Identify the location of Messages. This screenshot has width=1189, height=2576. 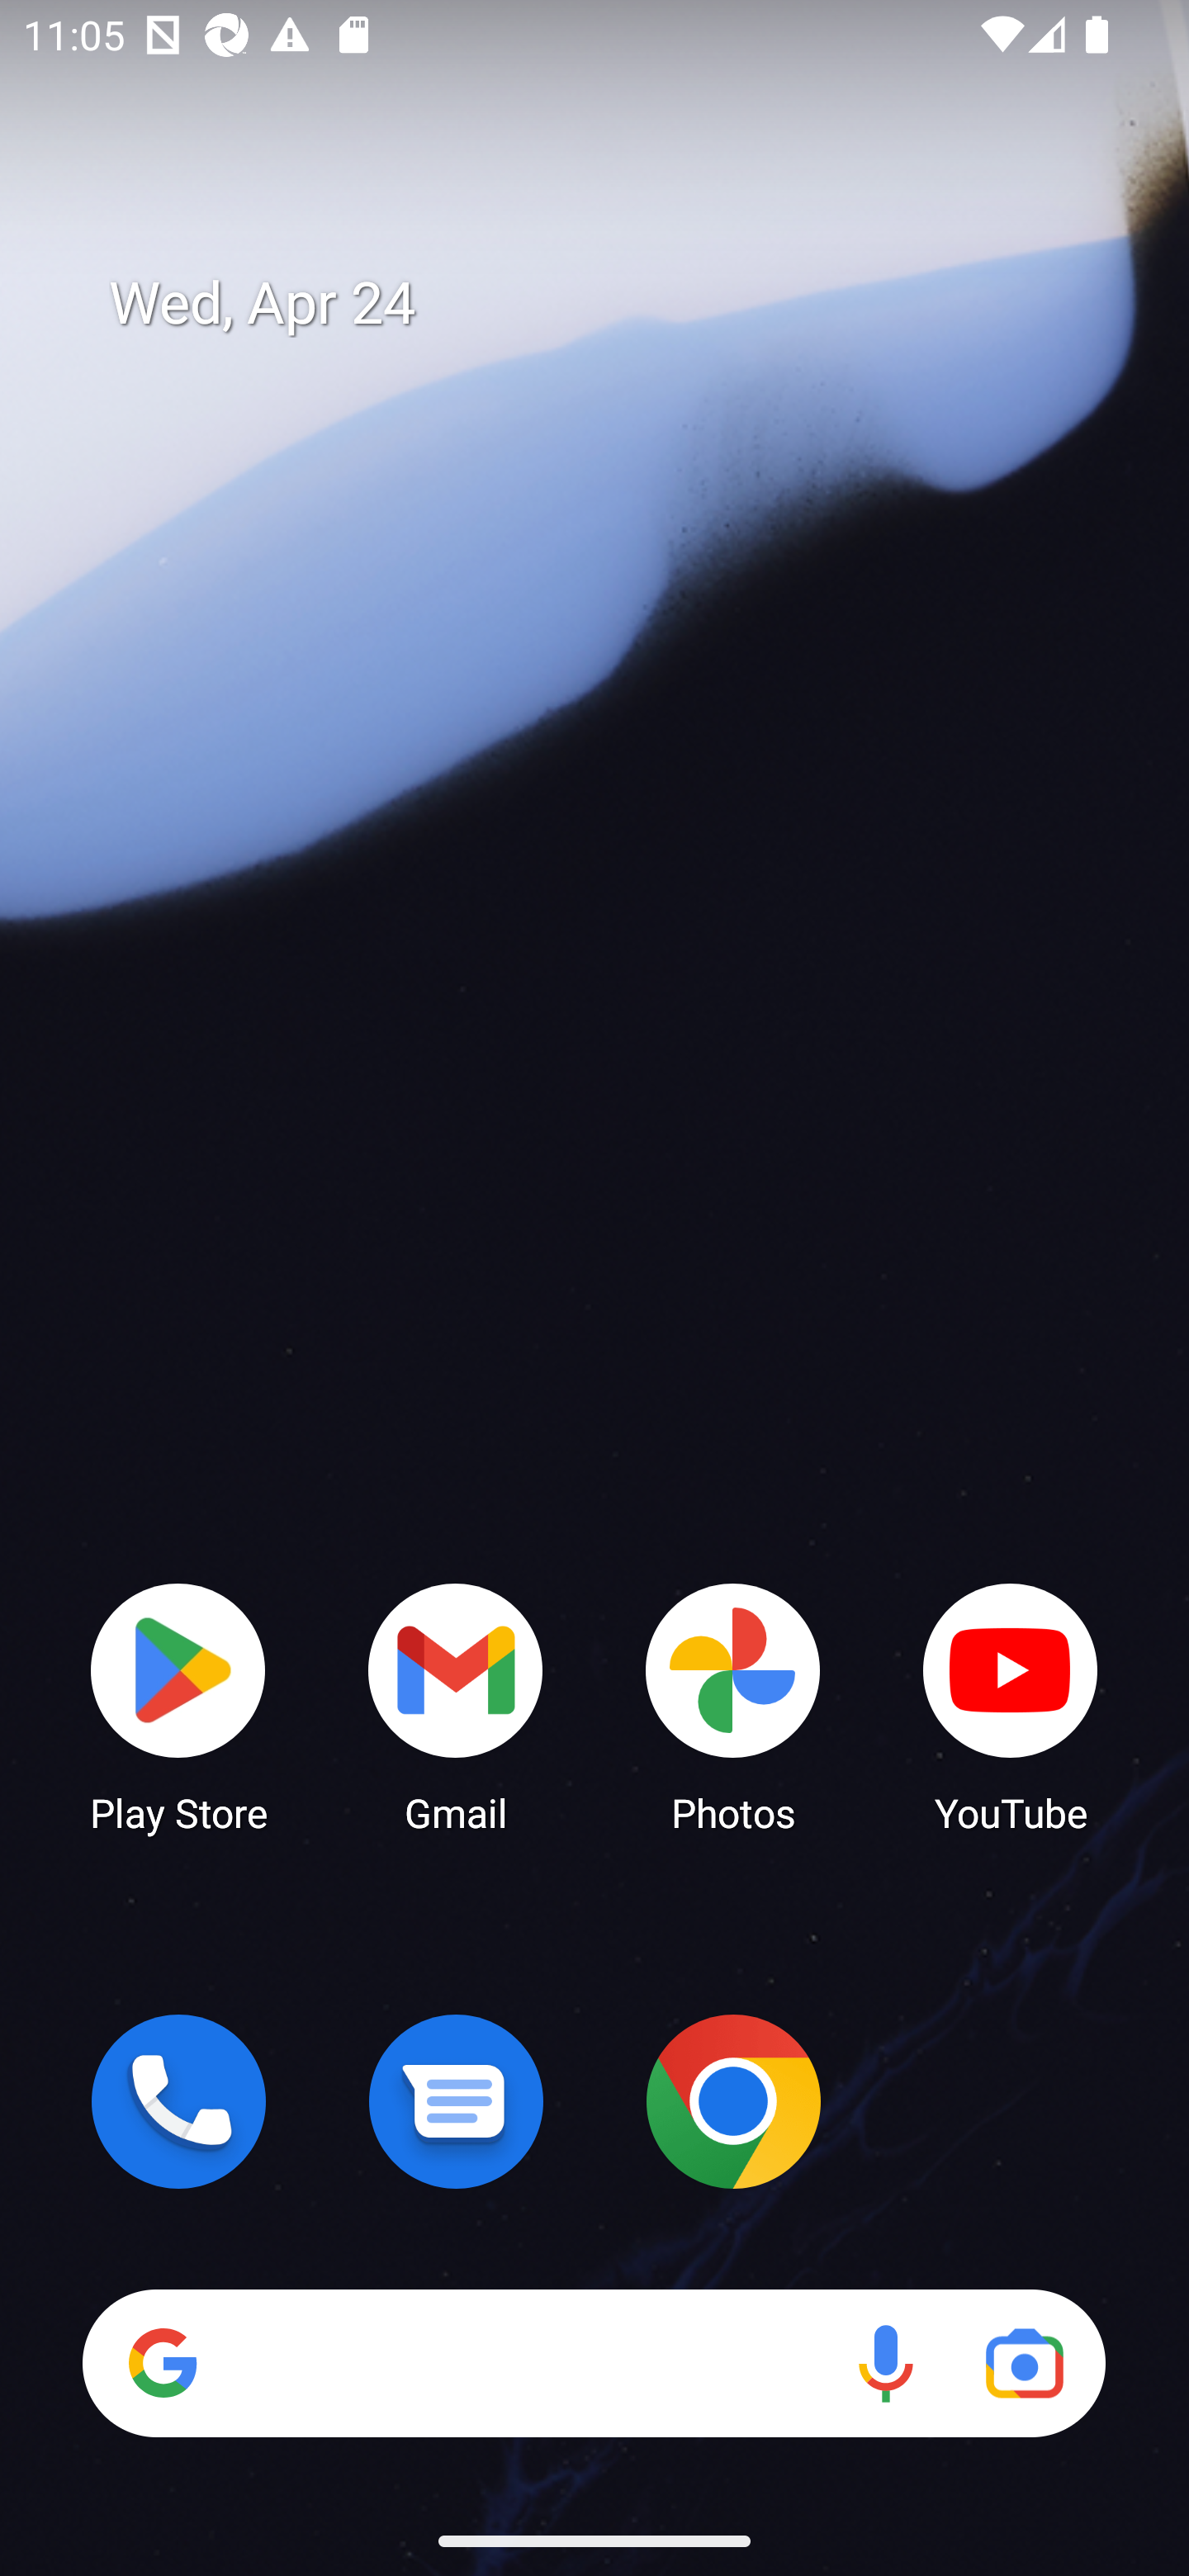
(456, 2101).